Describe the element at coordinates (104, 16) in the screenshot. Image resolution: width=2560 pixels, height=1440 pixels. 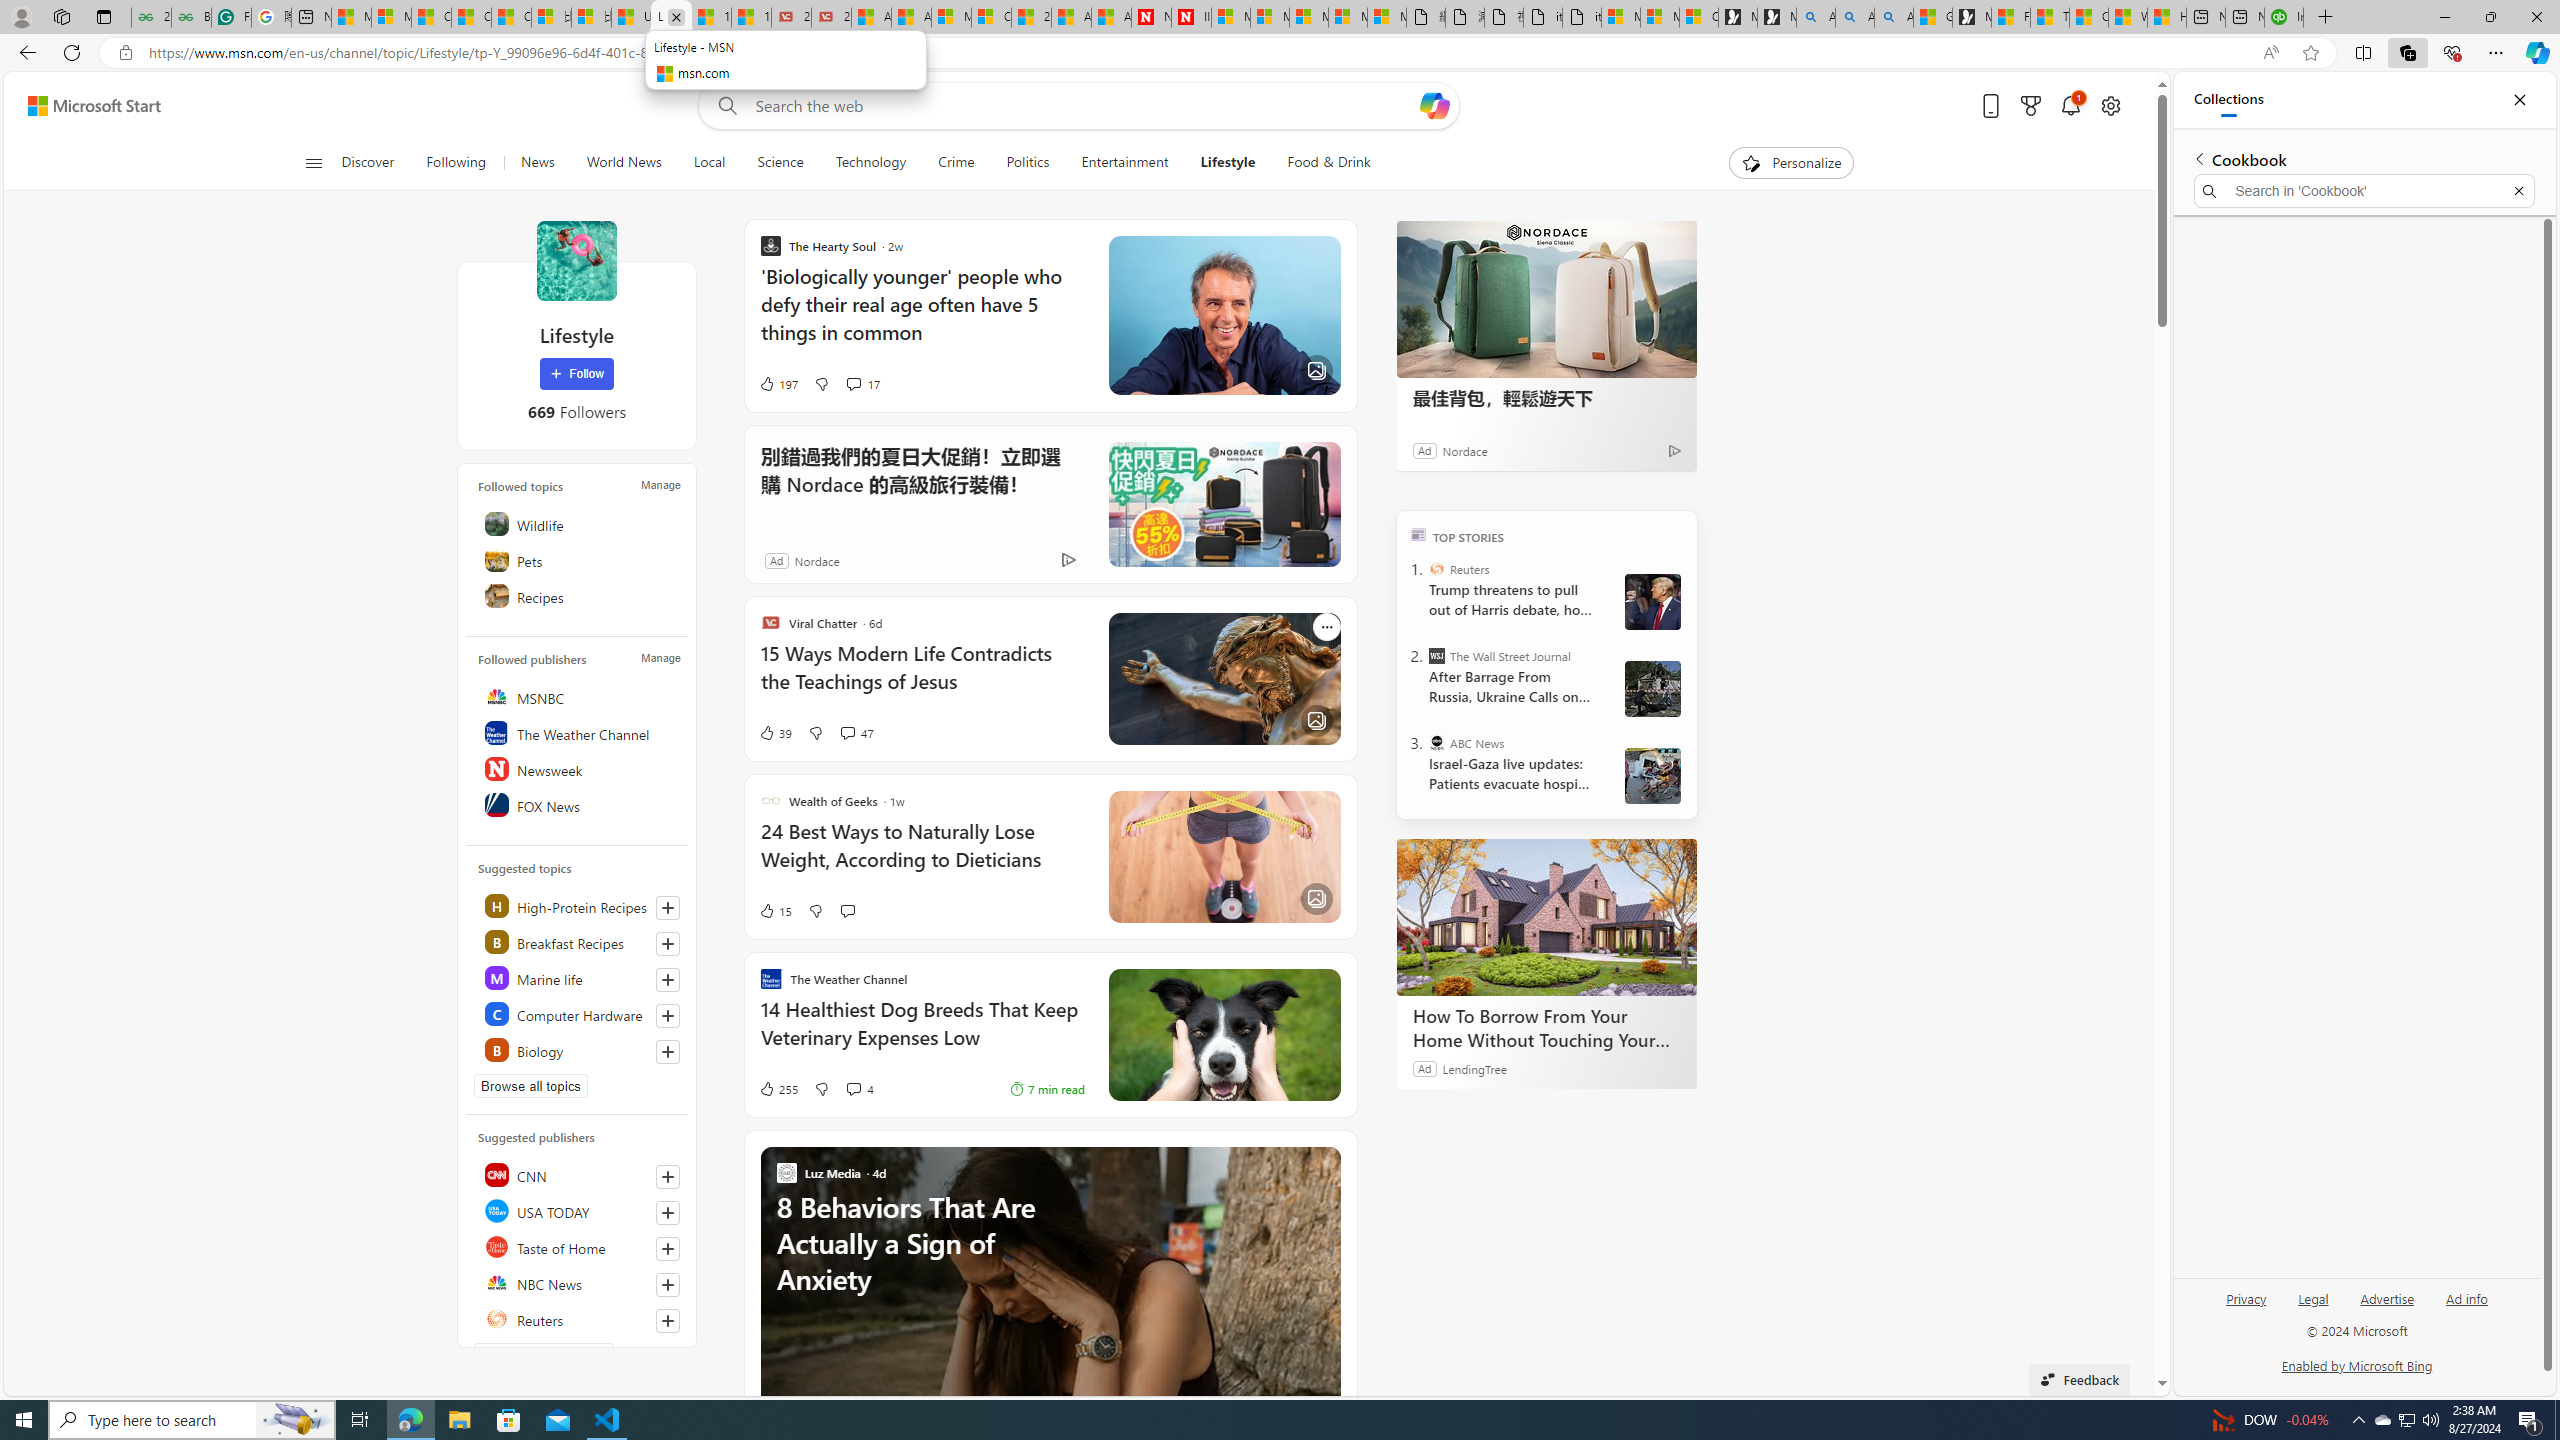
I see `Tab actions menu` at that location.